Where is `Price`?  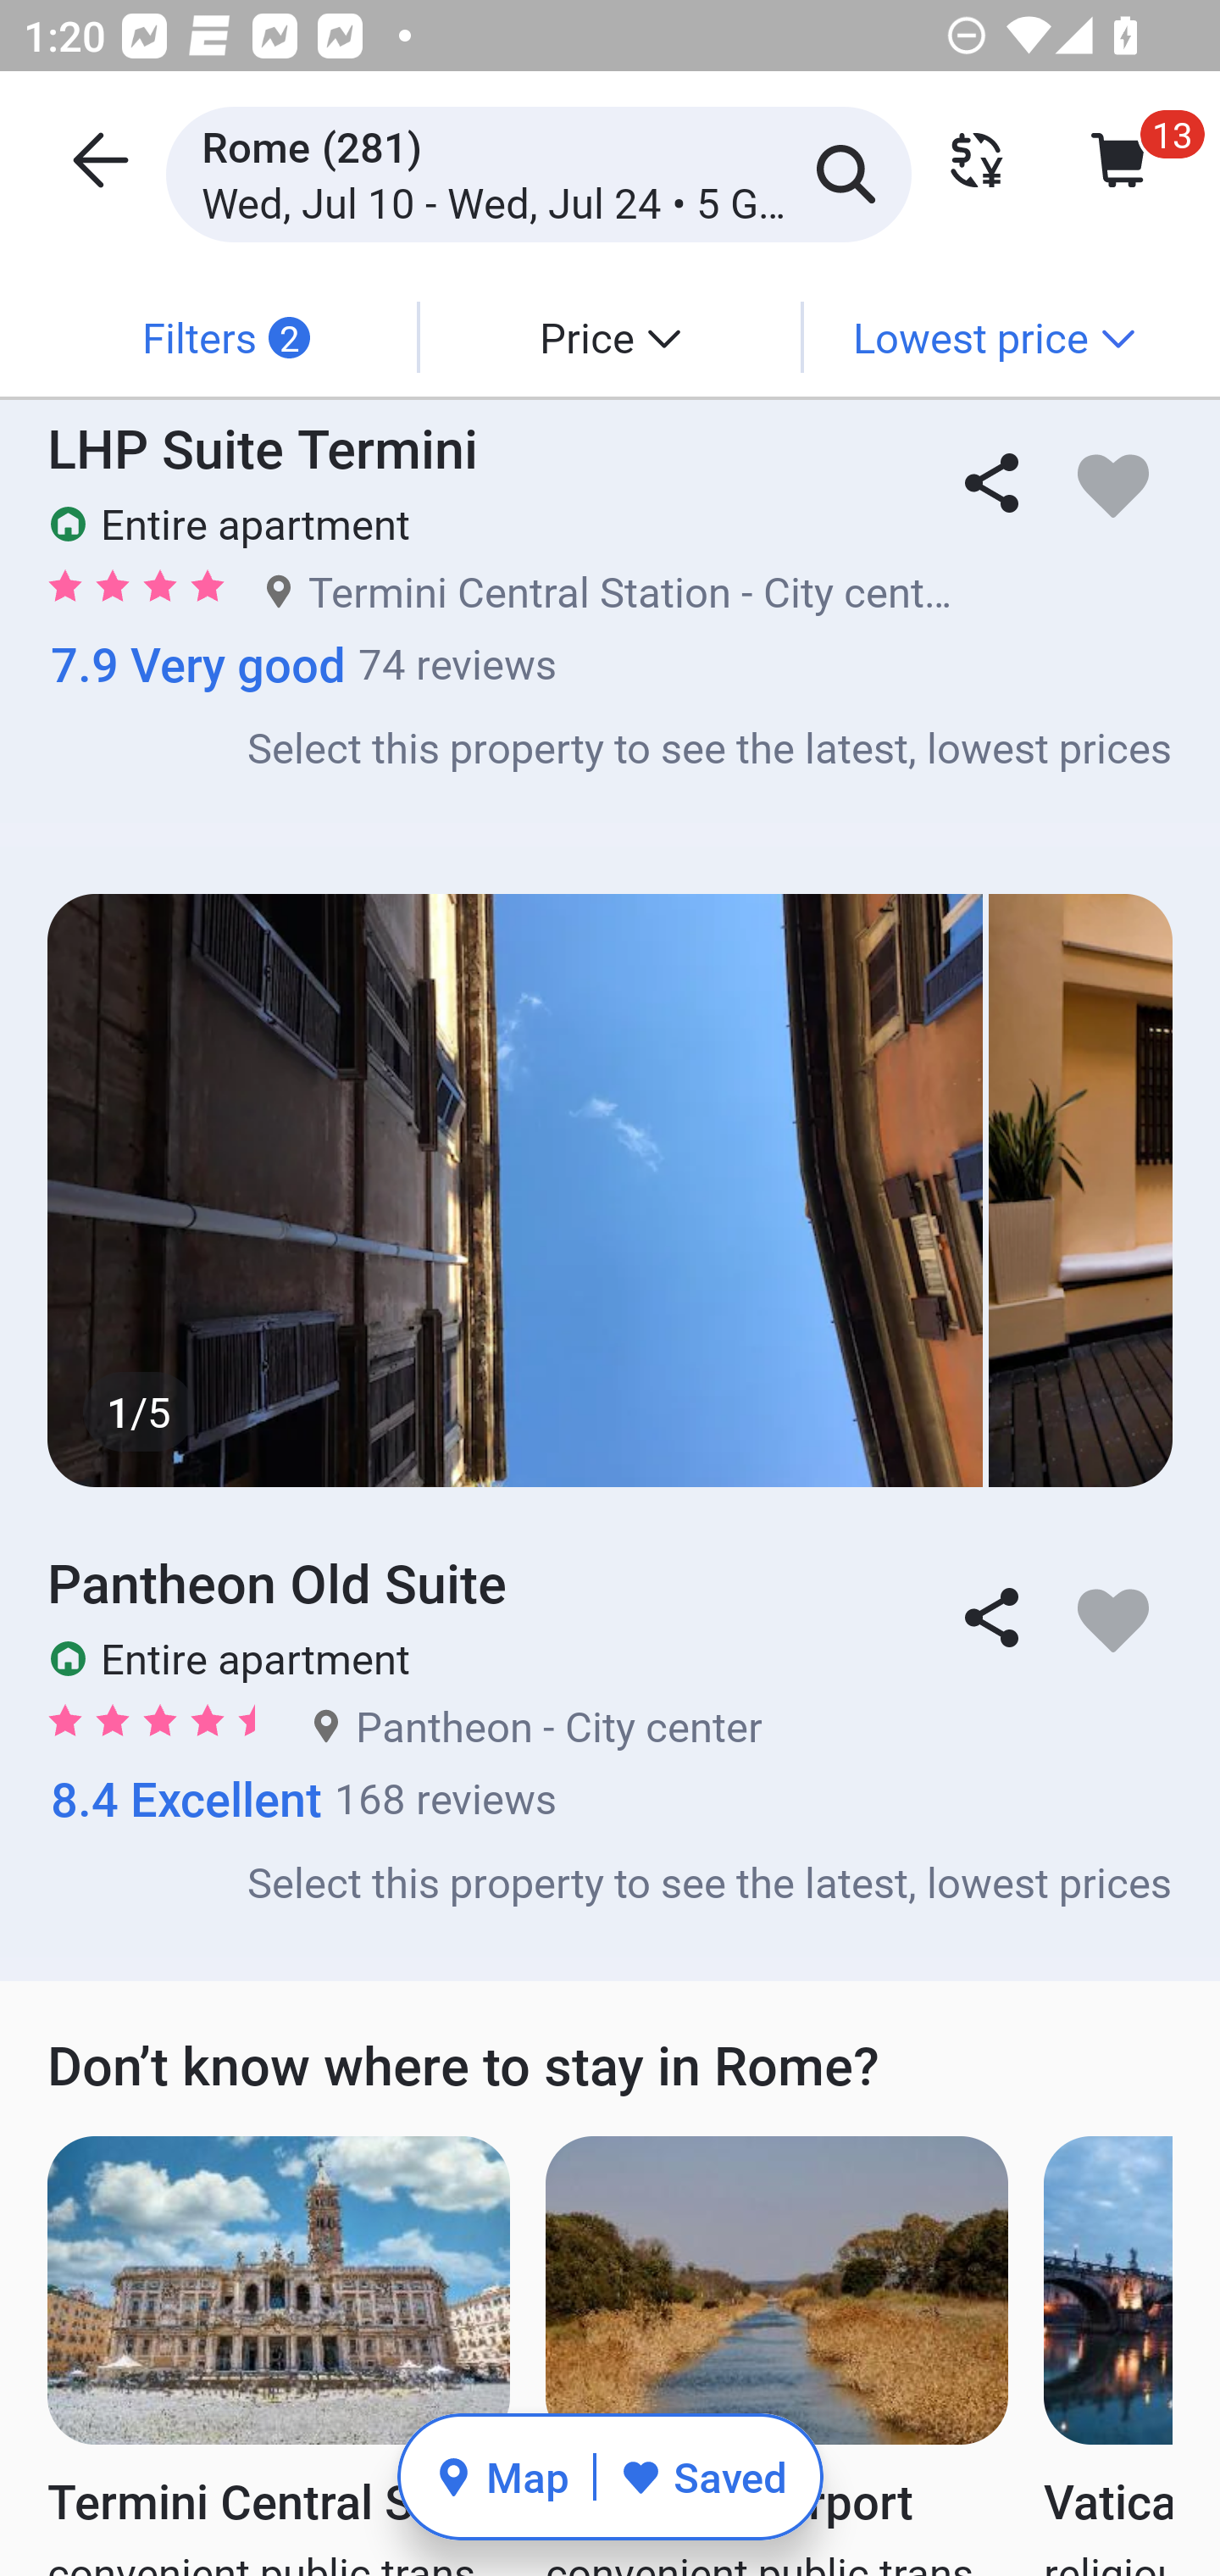
Price is located at coordinates (610, 337).